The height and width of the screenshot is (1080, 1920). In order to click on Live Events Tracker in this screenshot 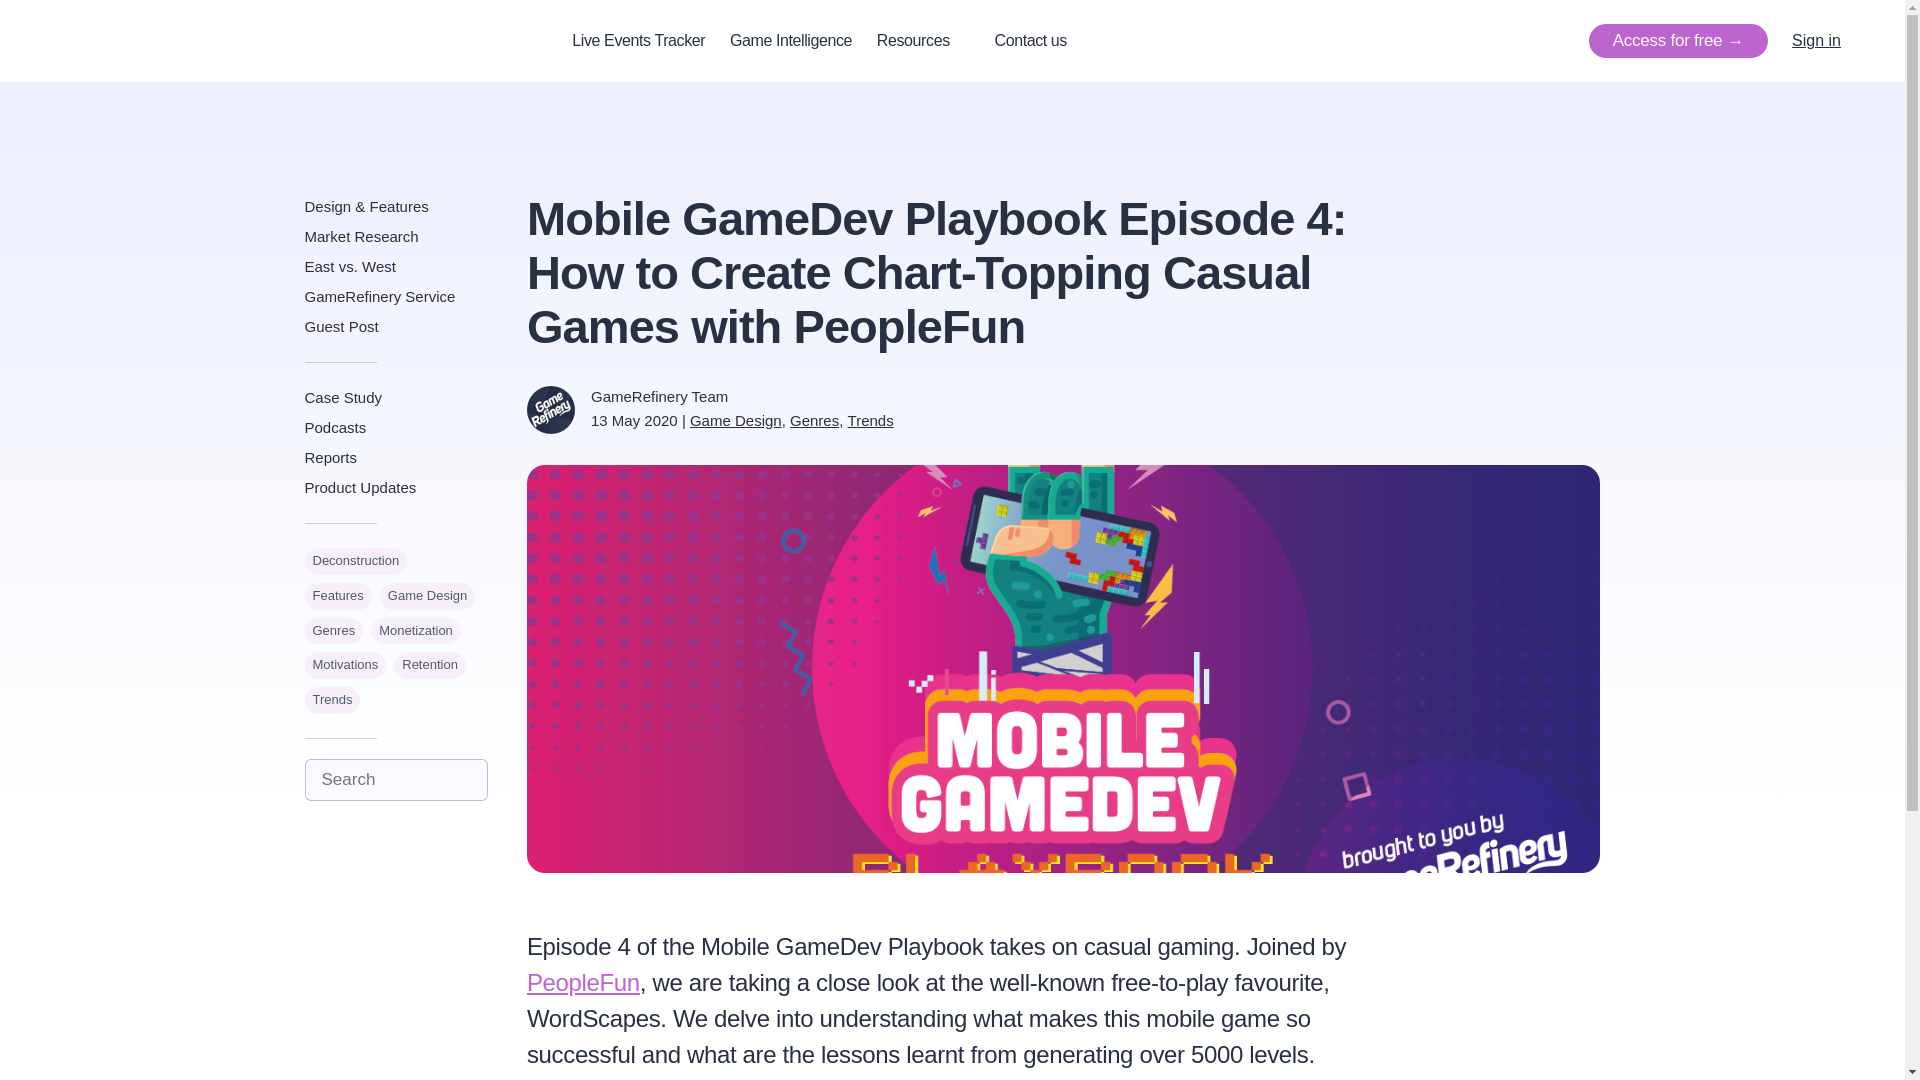, I will do `click(638, 40)`.